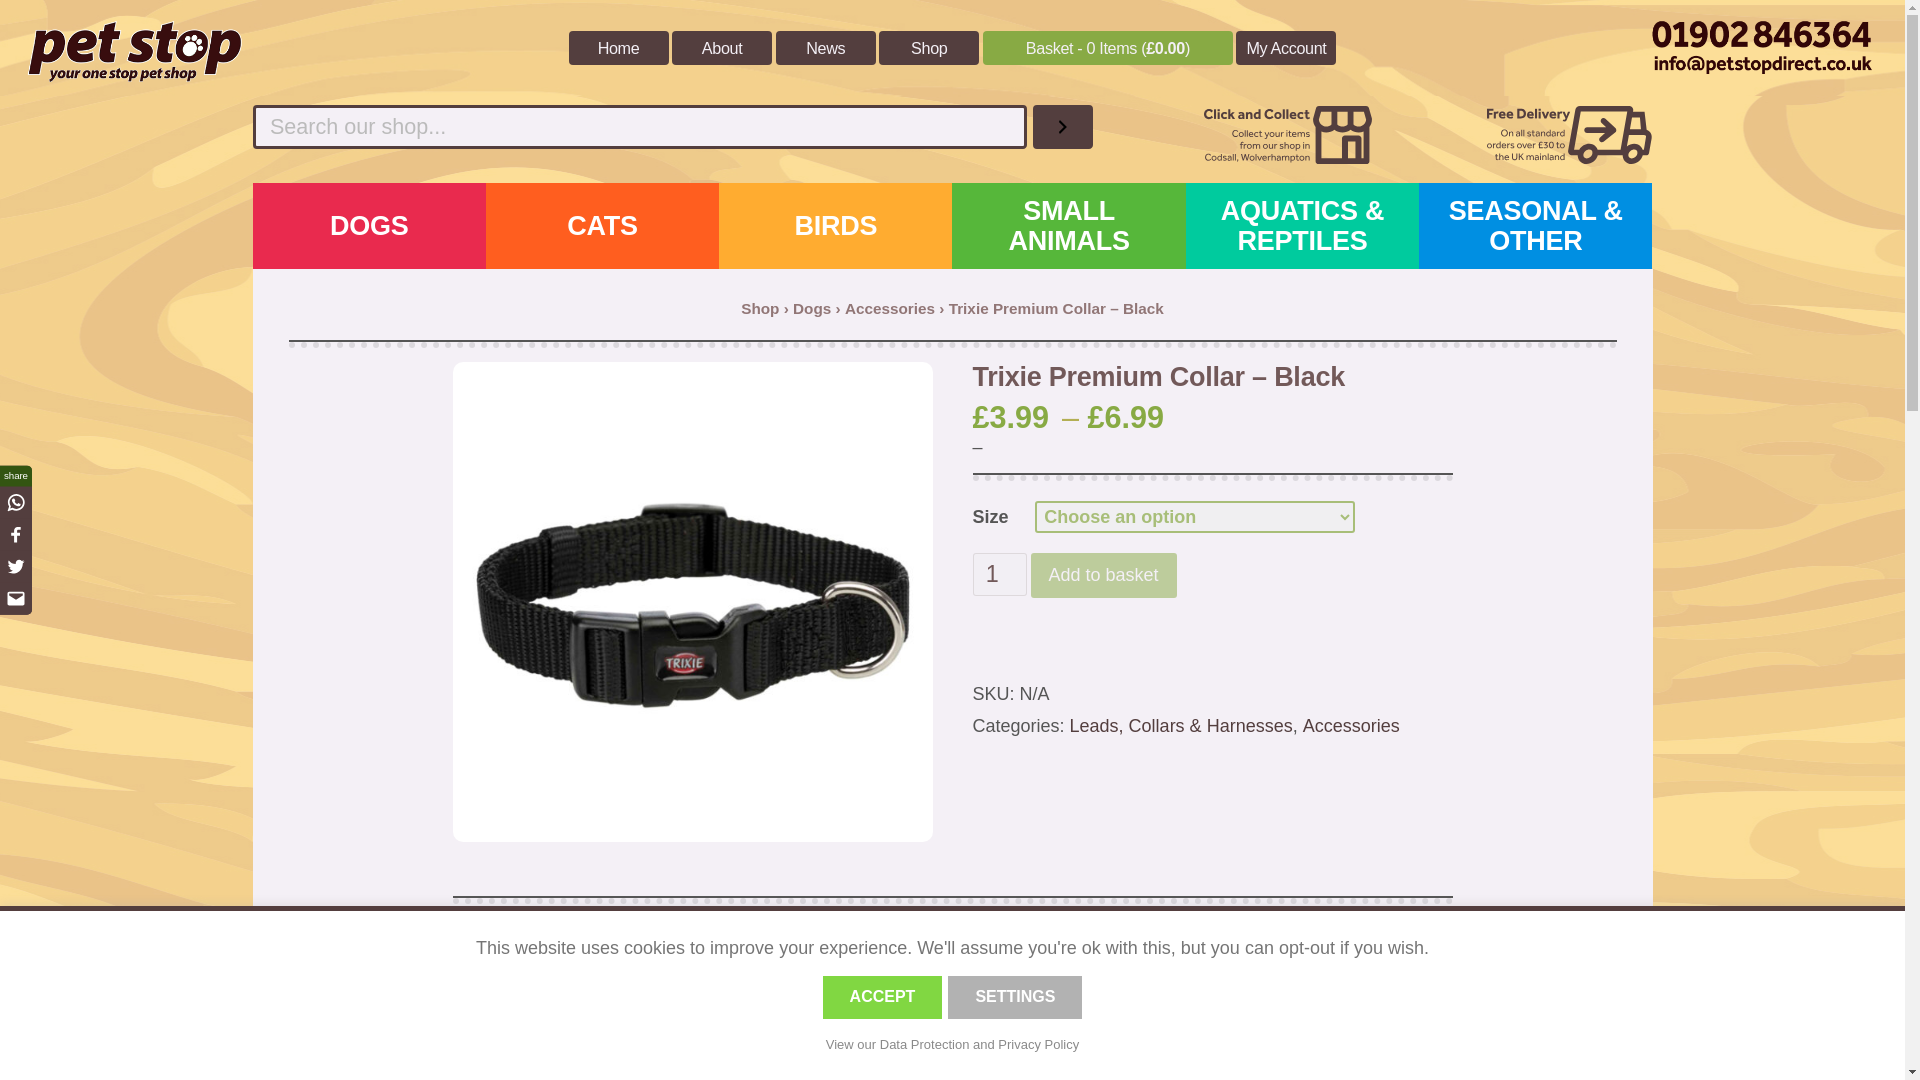  What do you see at coordinates (602, 225) in the screenshot?
I see `CATS` at bounding box center [602, 225].